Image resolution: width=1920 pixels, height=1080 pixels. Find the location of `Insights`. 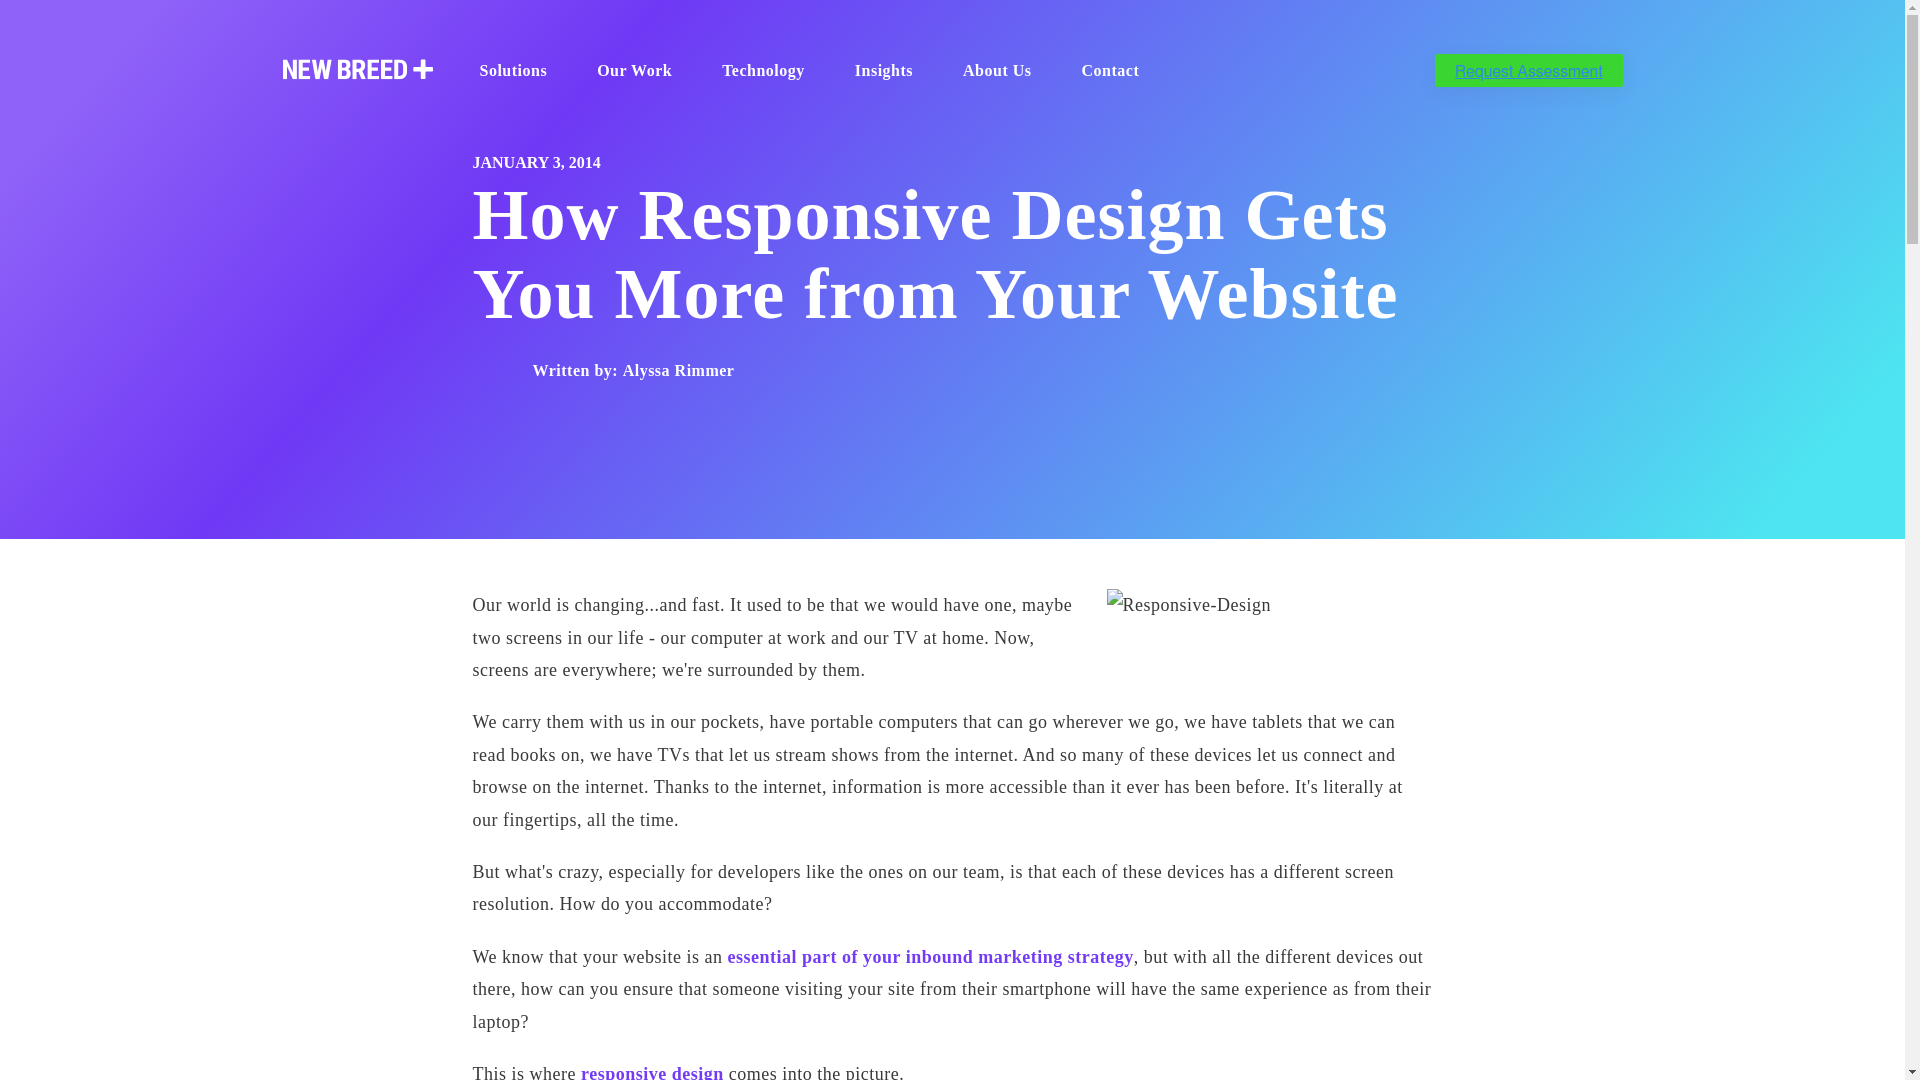

Insights is located at coordinates (890, 72).